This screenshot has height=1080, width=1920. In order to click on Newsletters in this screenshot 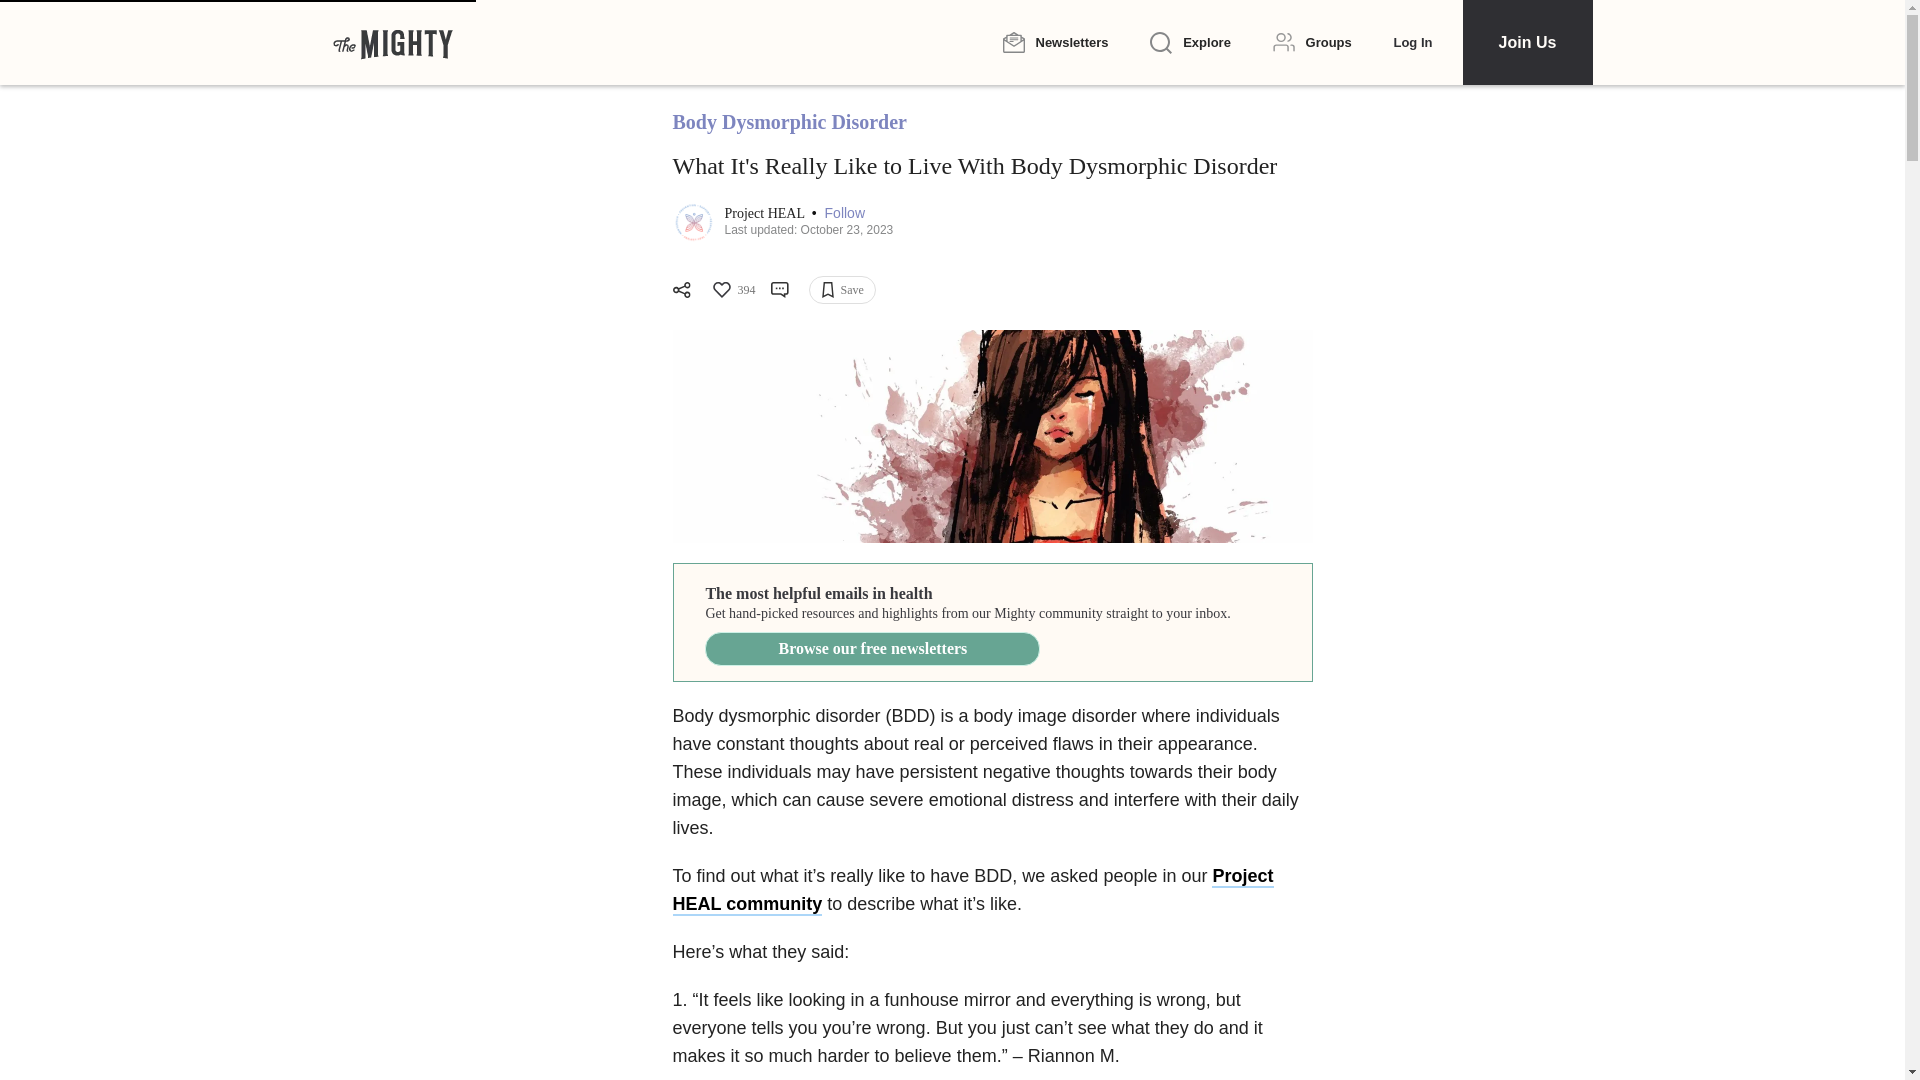, I will do `click(1054, 42)`.